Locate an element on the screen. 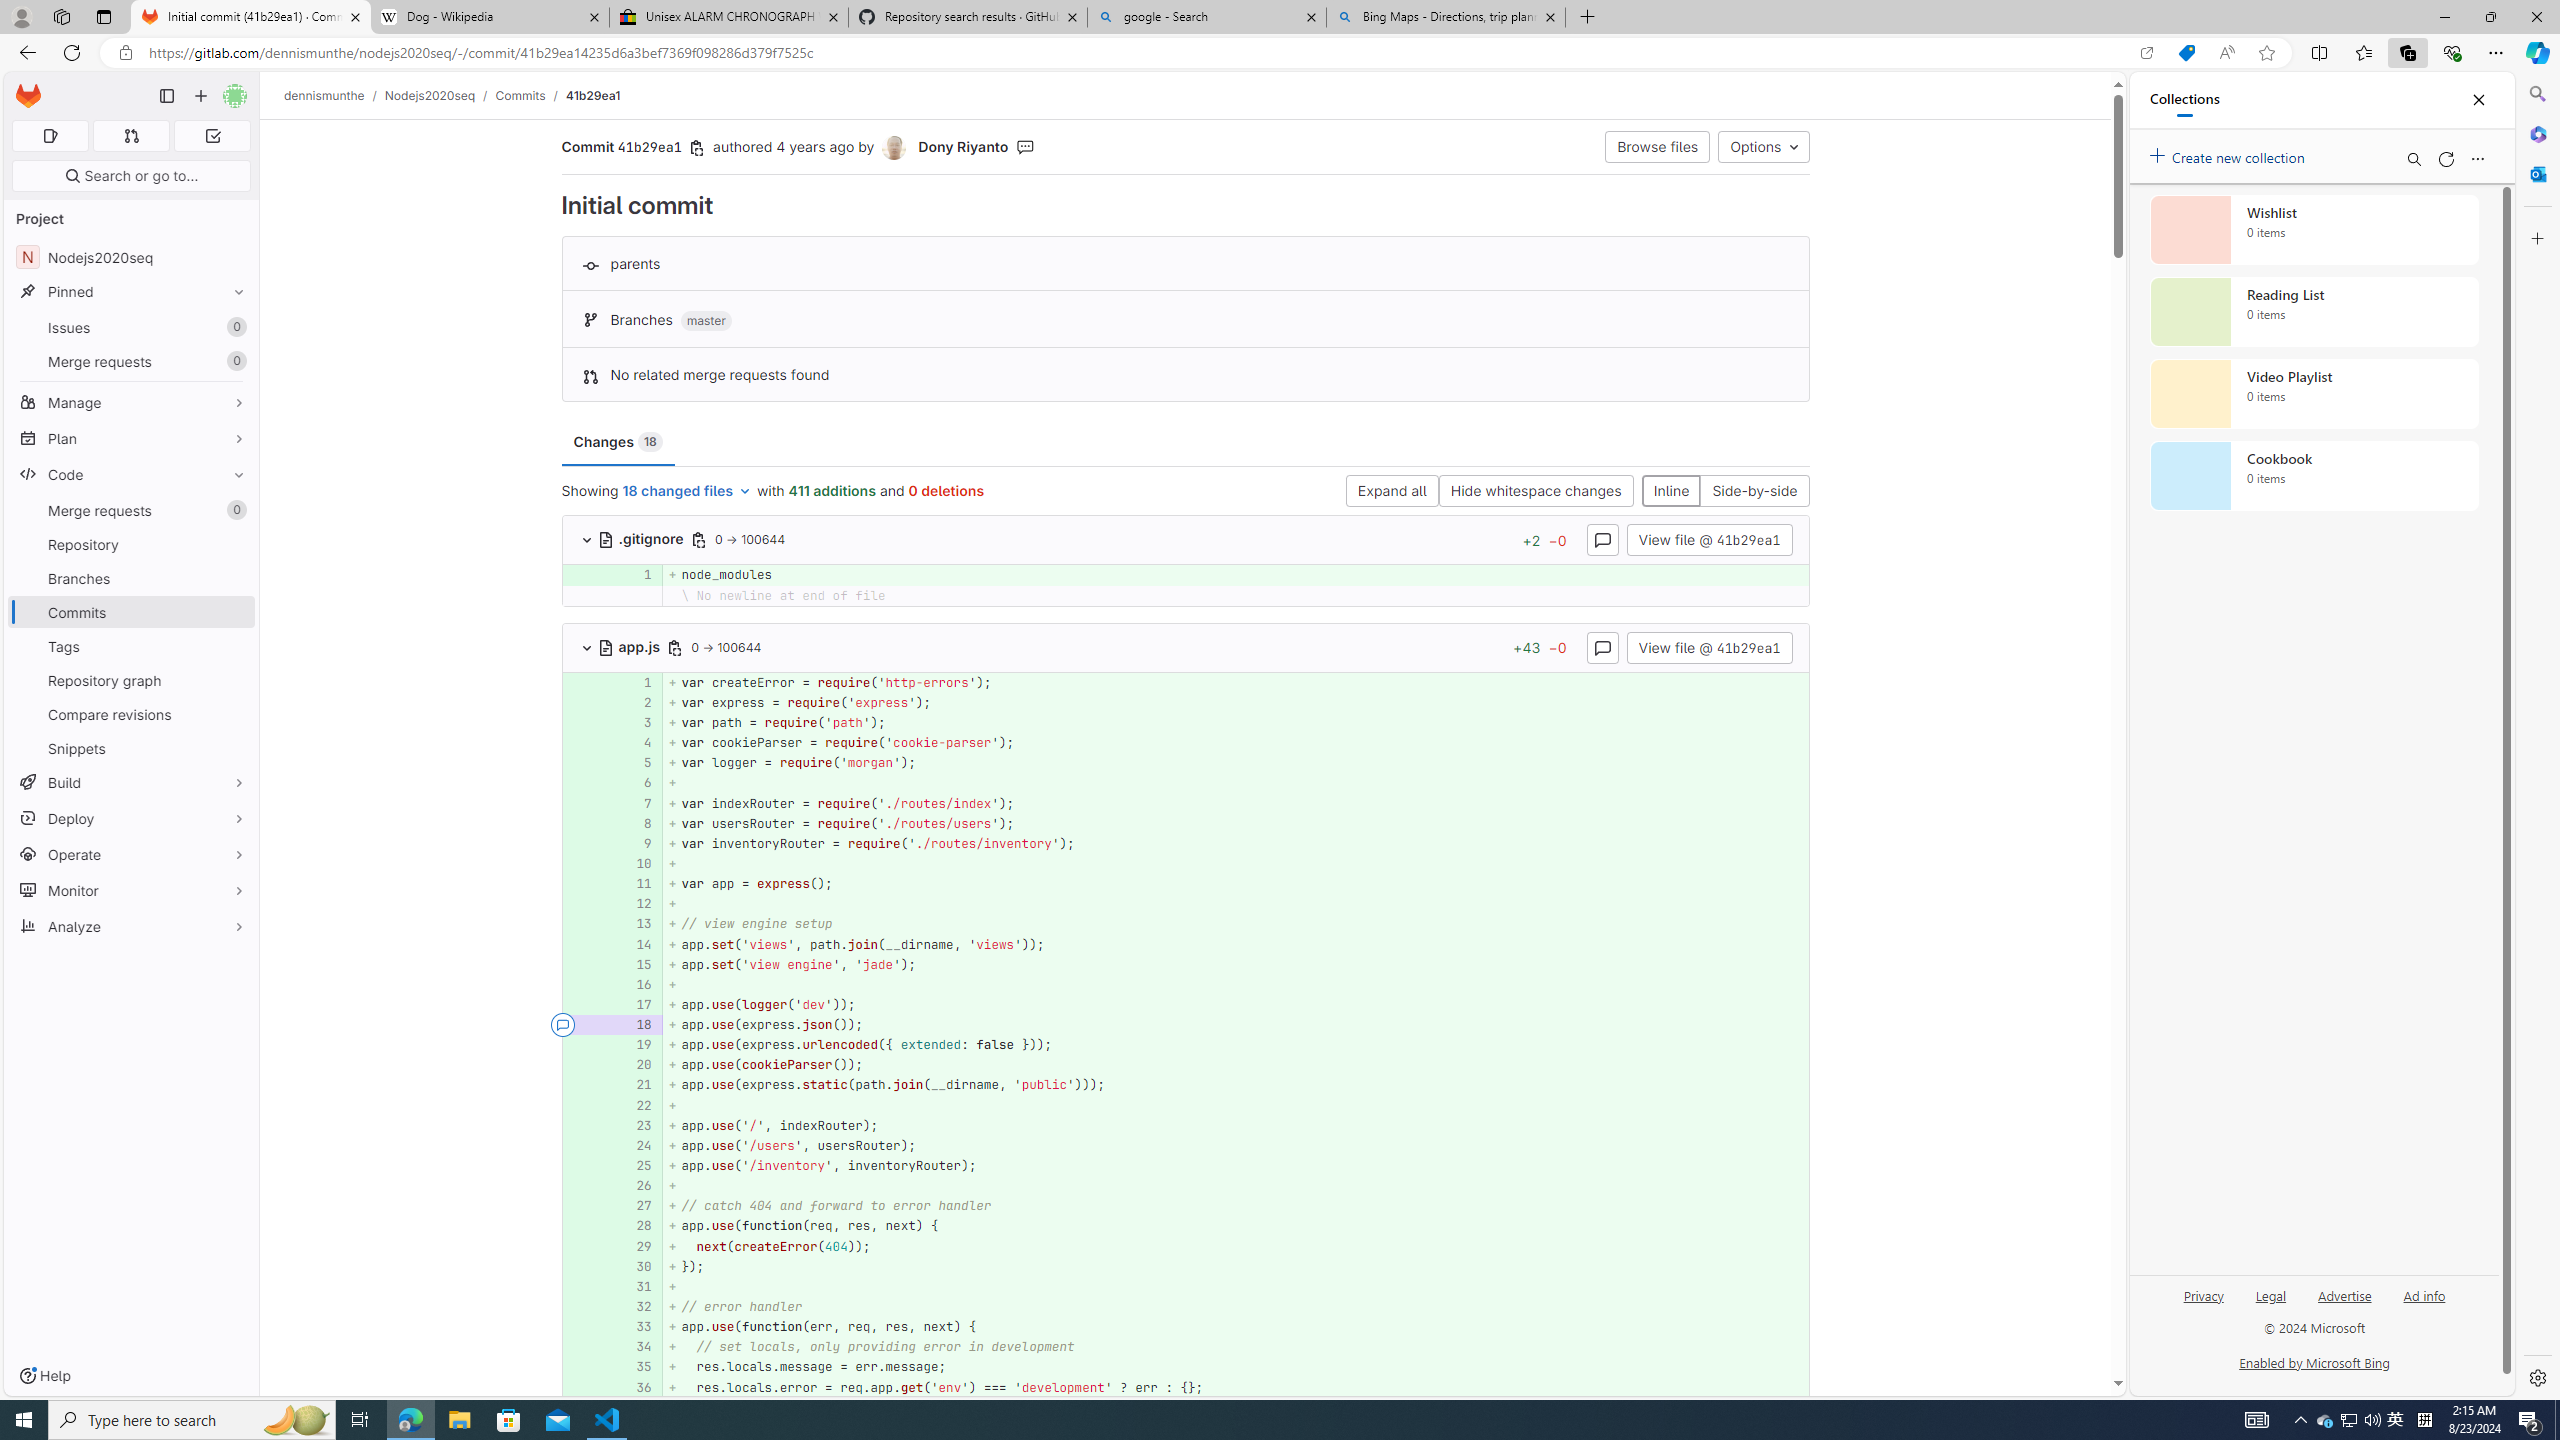 This screenshot has width=2560, height=1440. Compare revisions is located at coordinates (132, 714).